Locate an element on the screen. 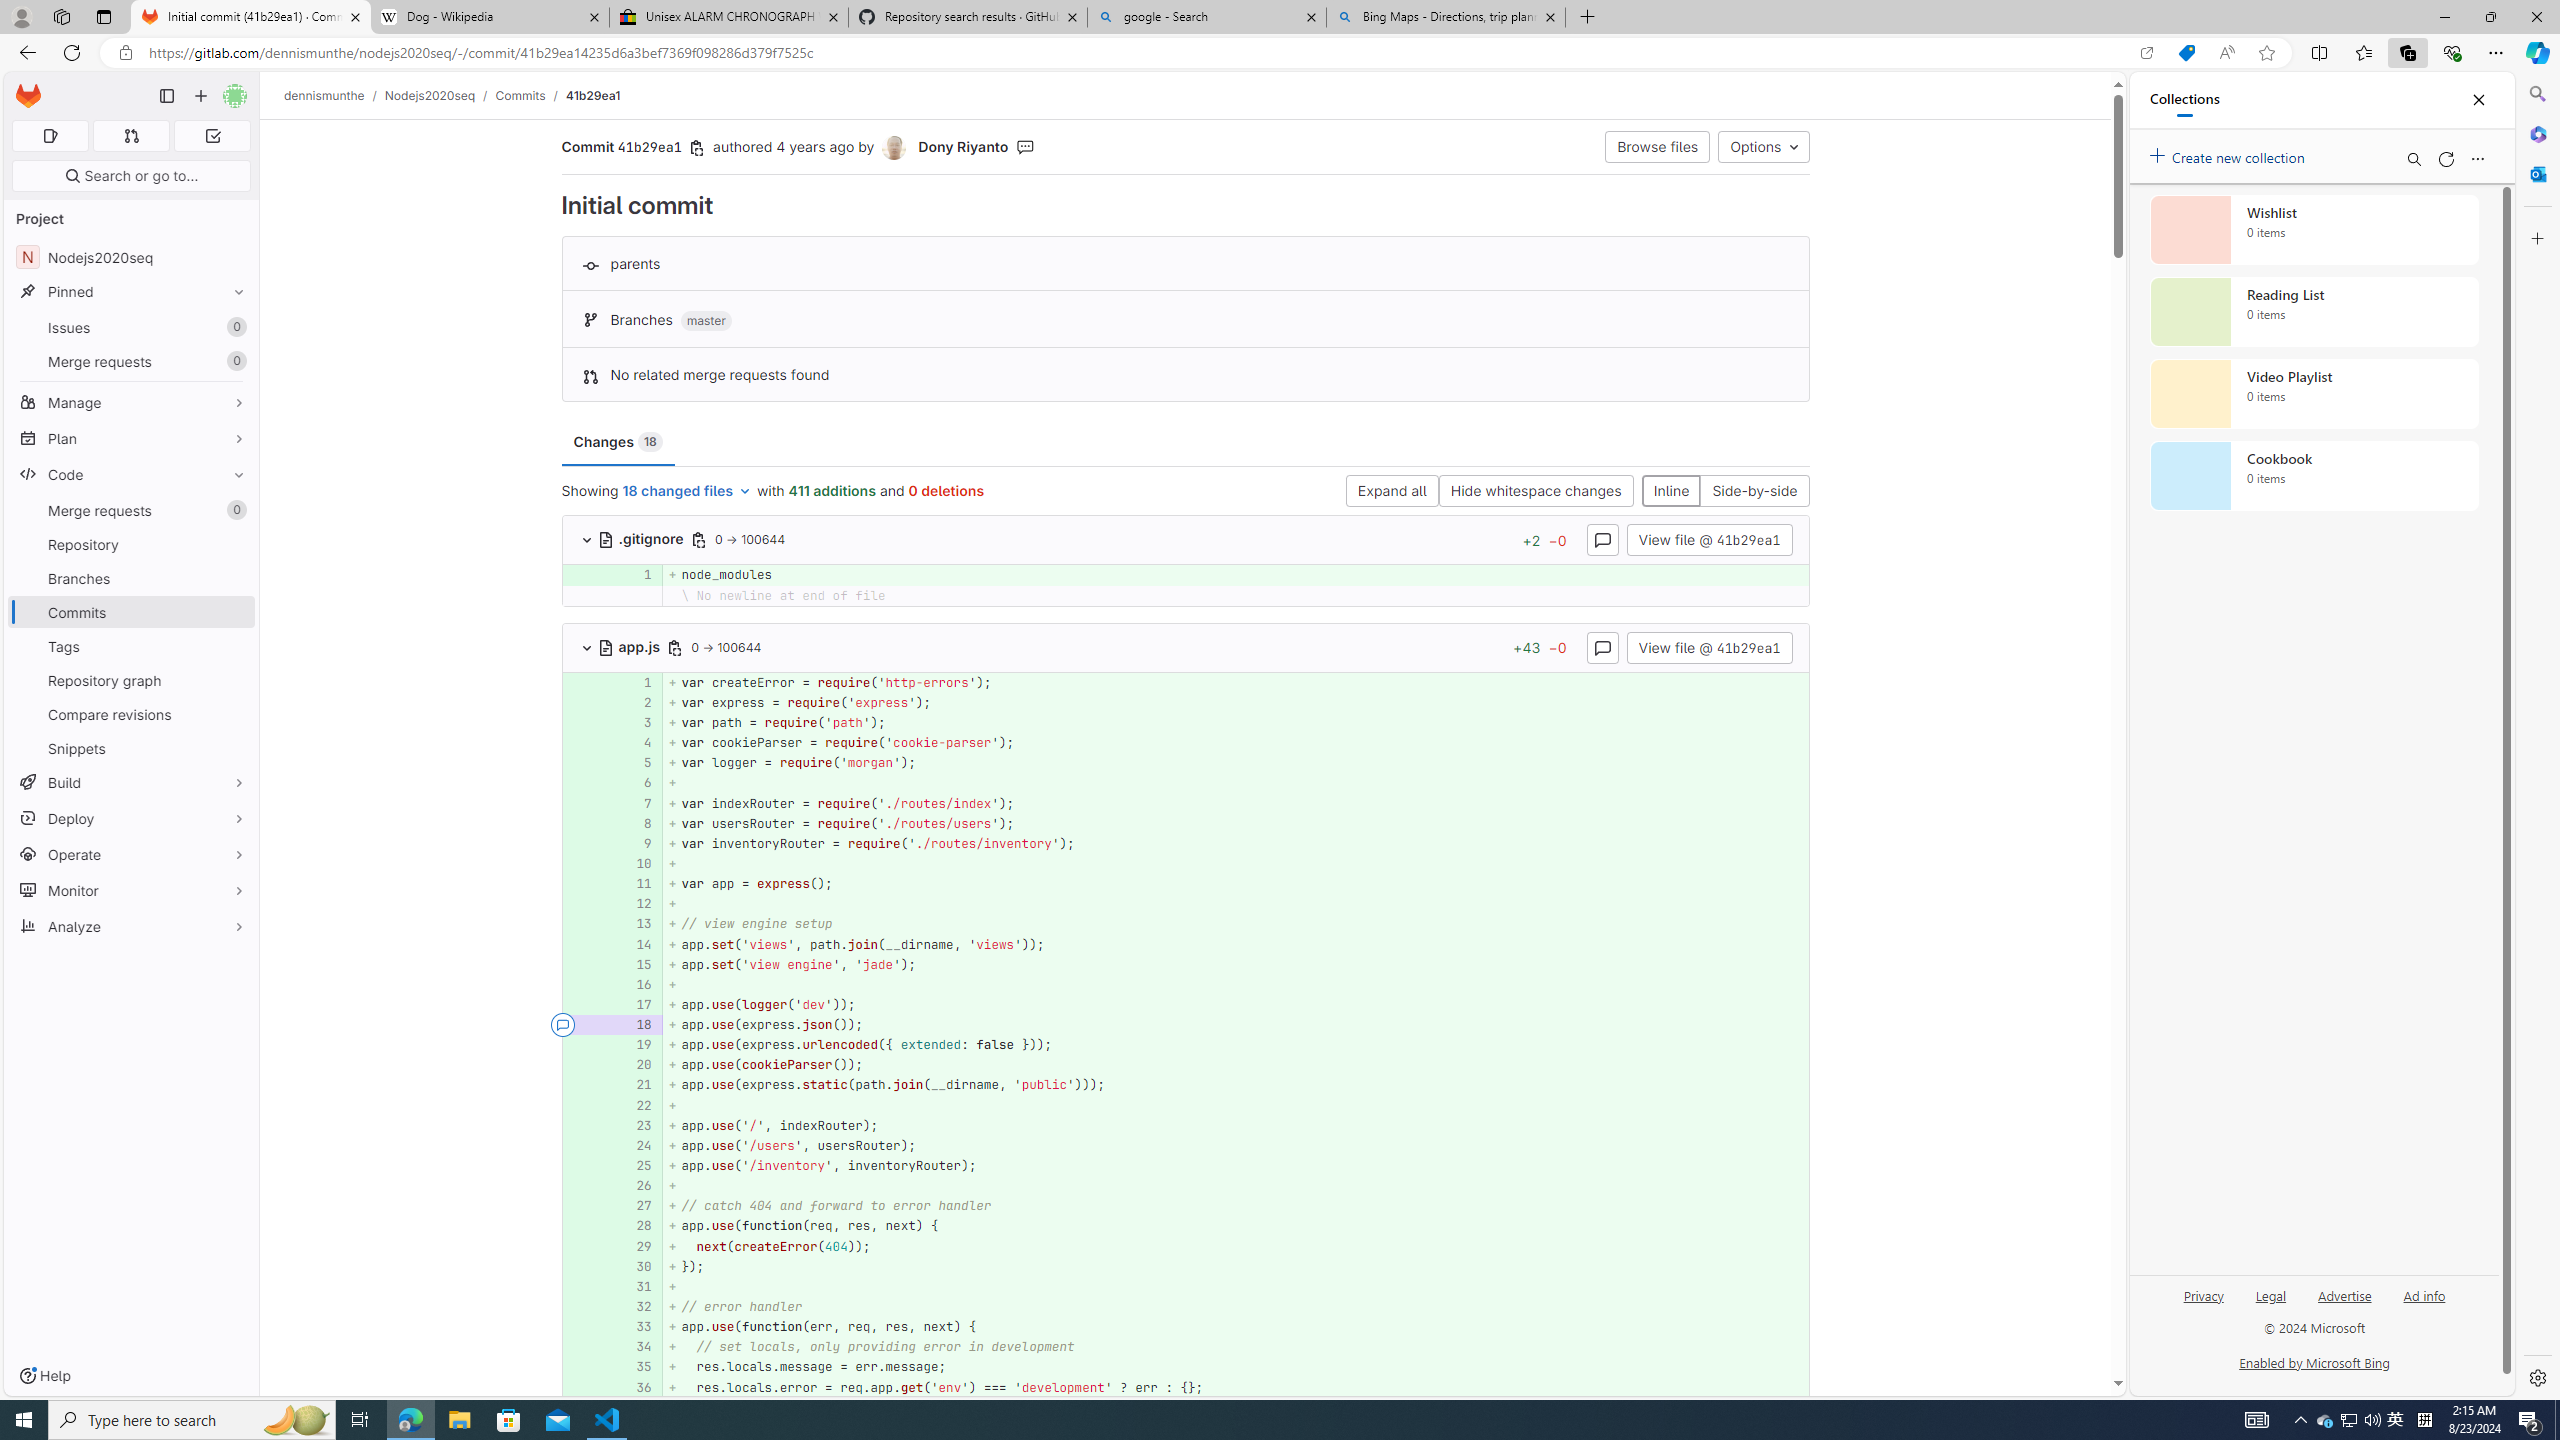 This screenshot has width=2560, height=1440. Compare revisions is located at coordinates (132, 714).